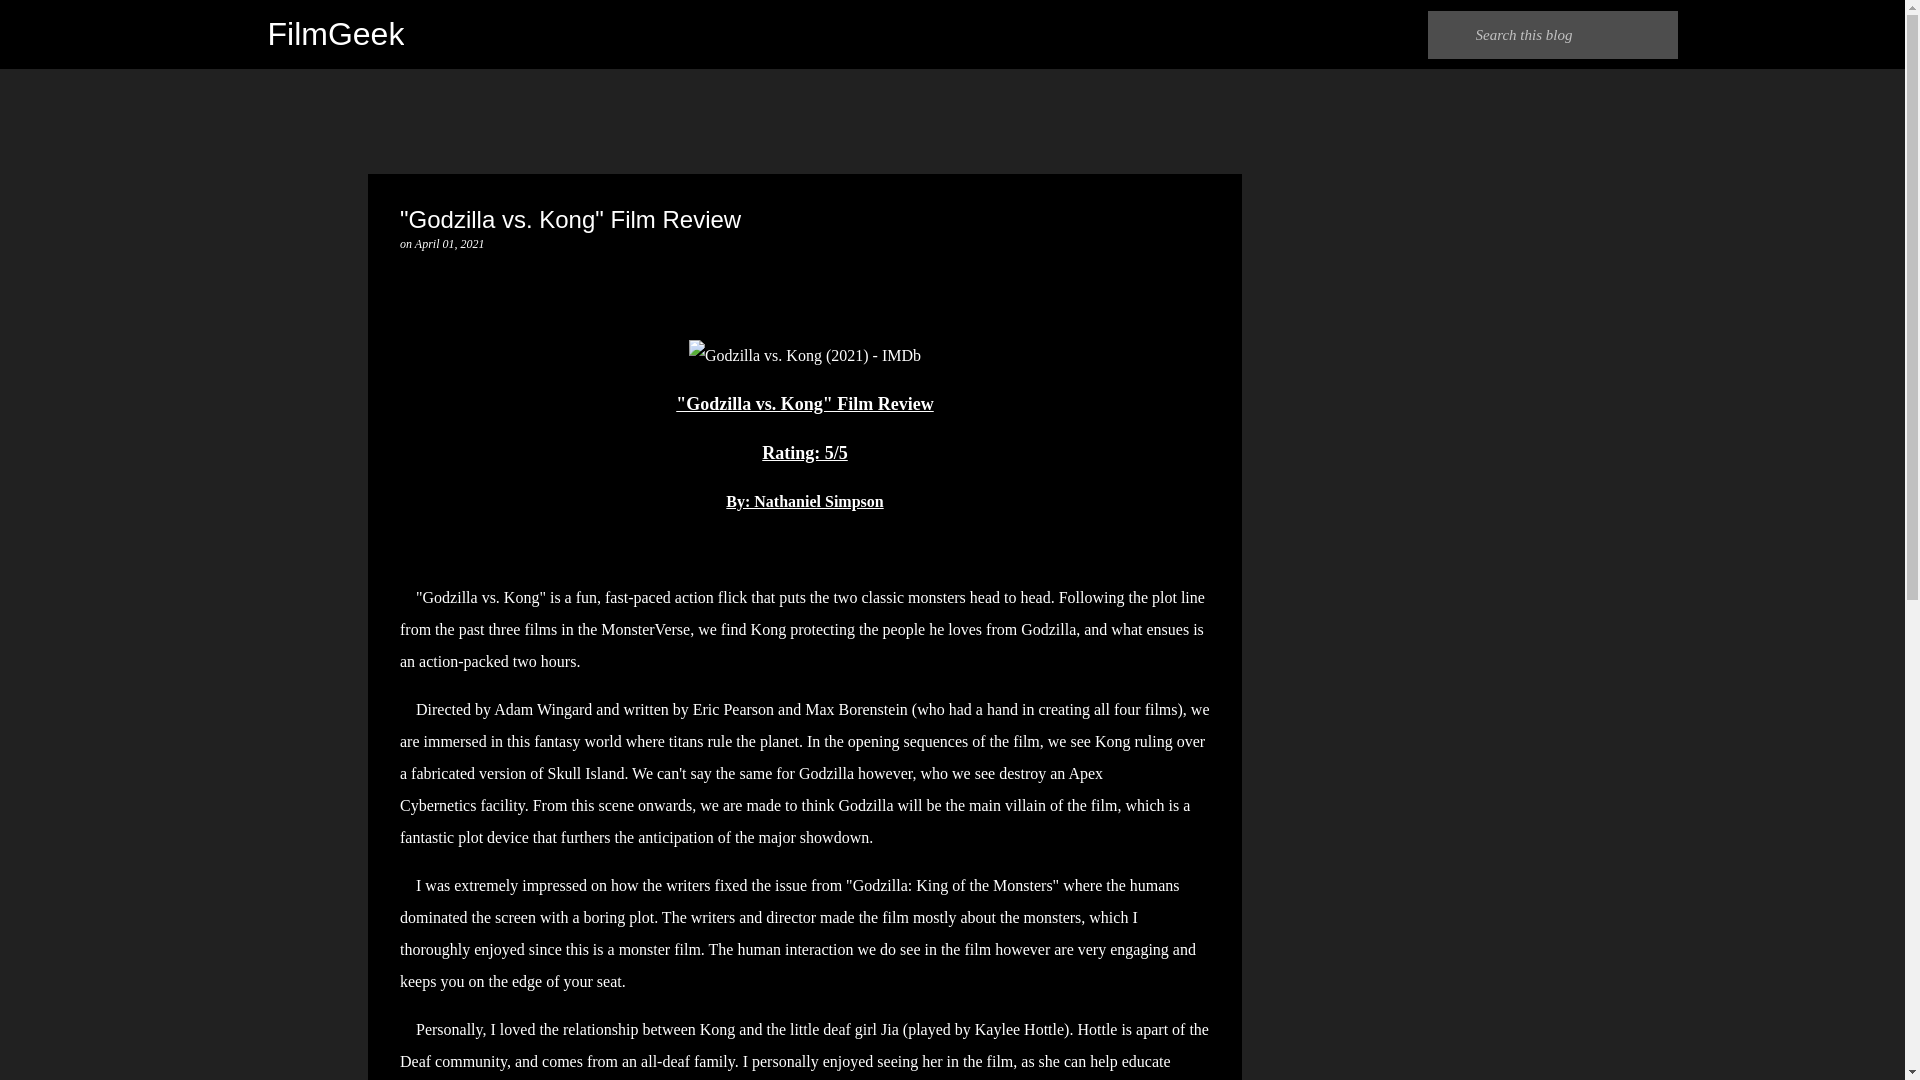  Describe the element at coordinates (450, 243) in the screenshot. I see `permanent link` at that location.